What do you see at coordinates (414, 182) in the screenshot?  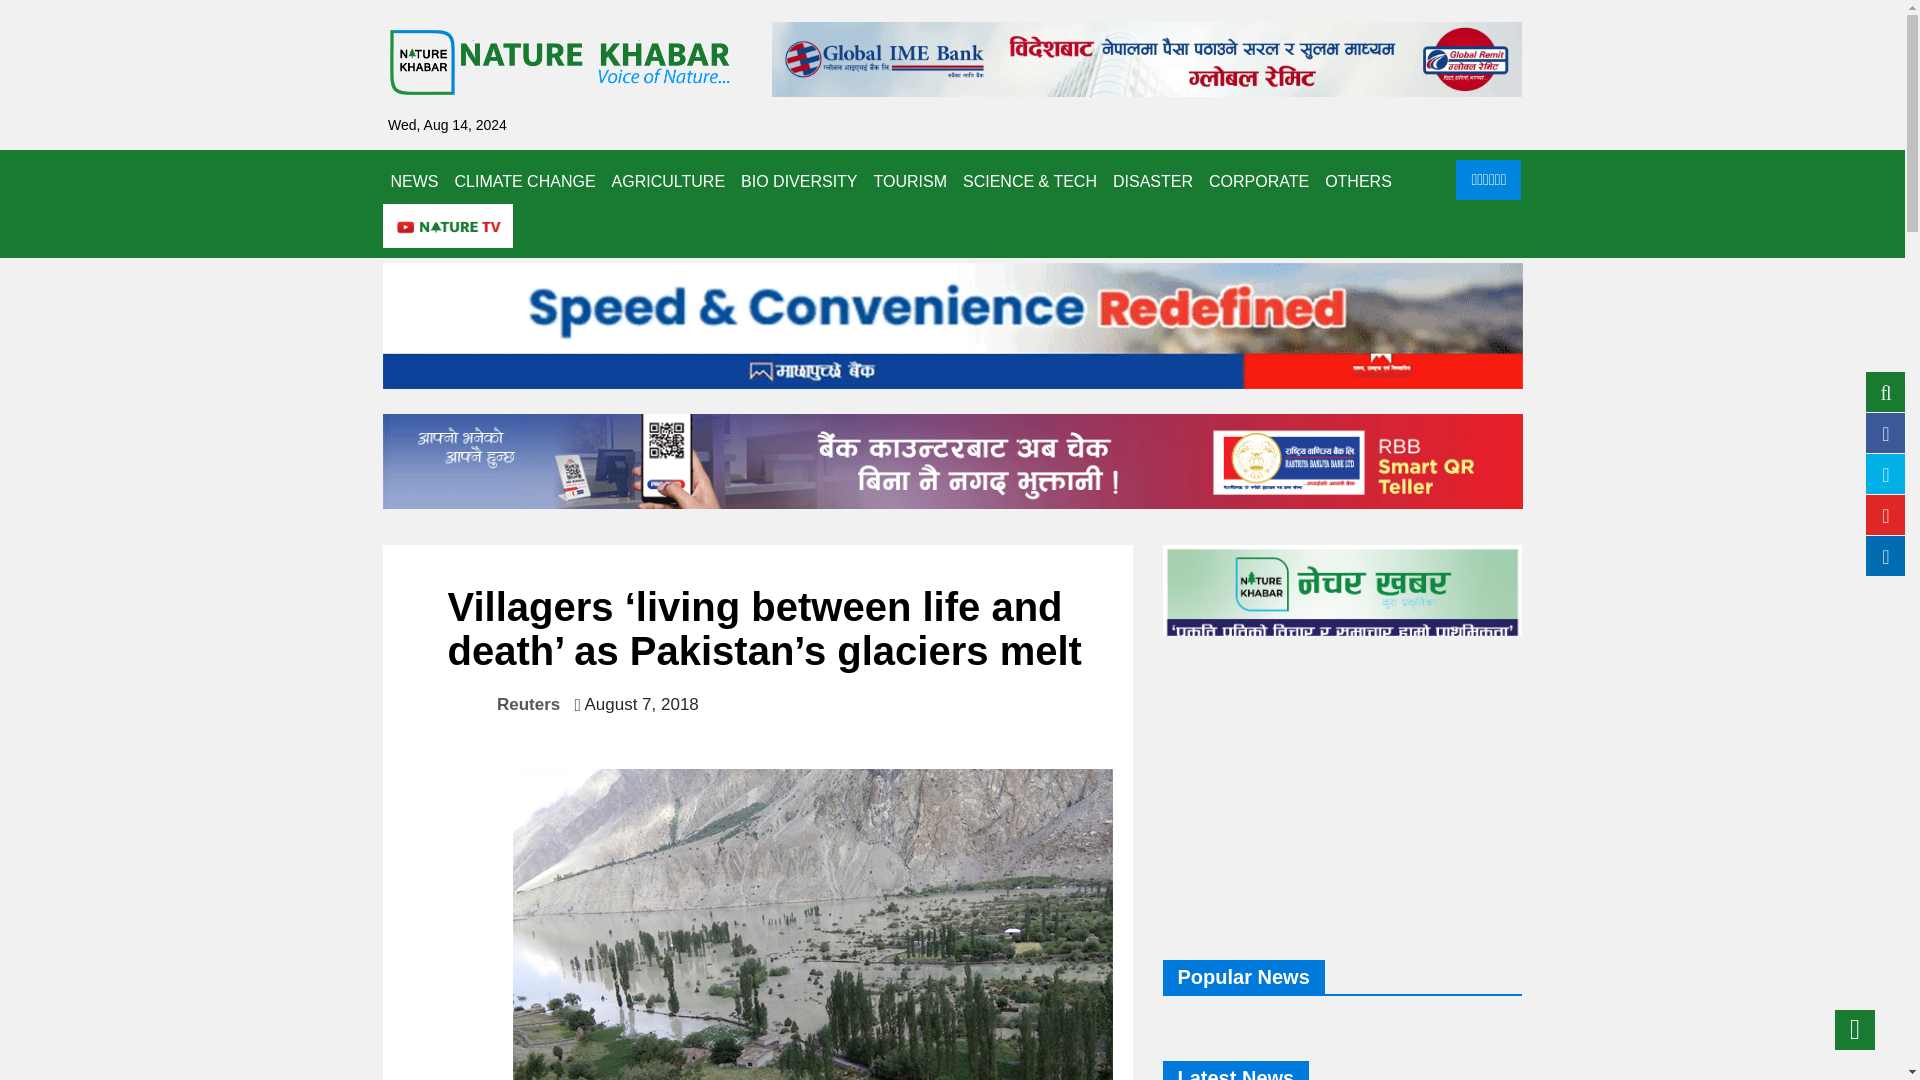 I see `NEWS` at bounding box center [414, 182].